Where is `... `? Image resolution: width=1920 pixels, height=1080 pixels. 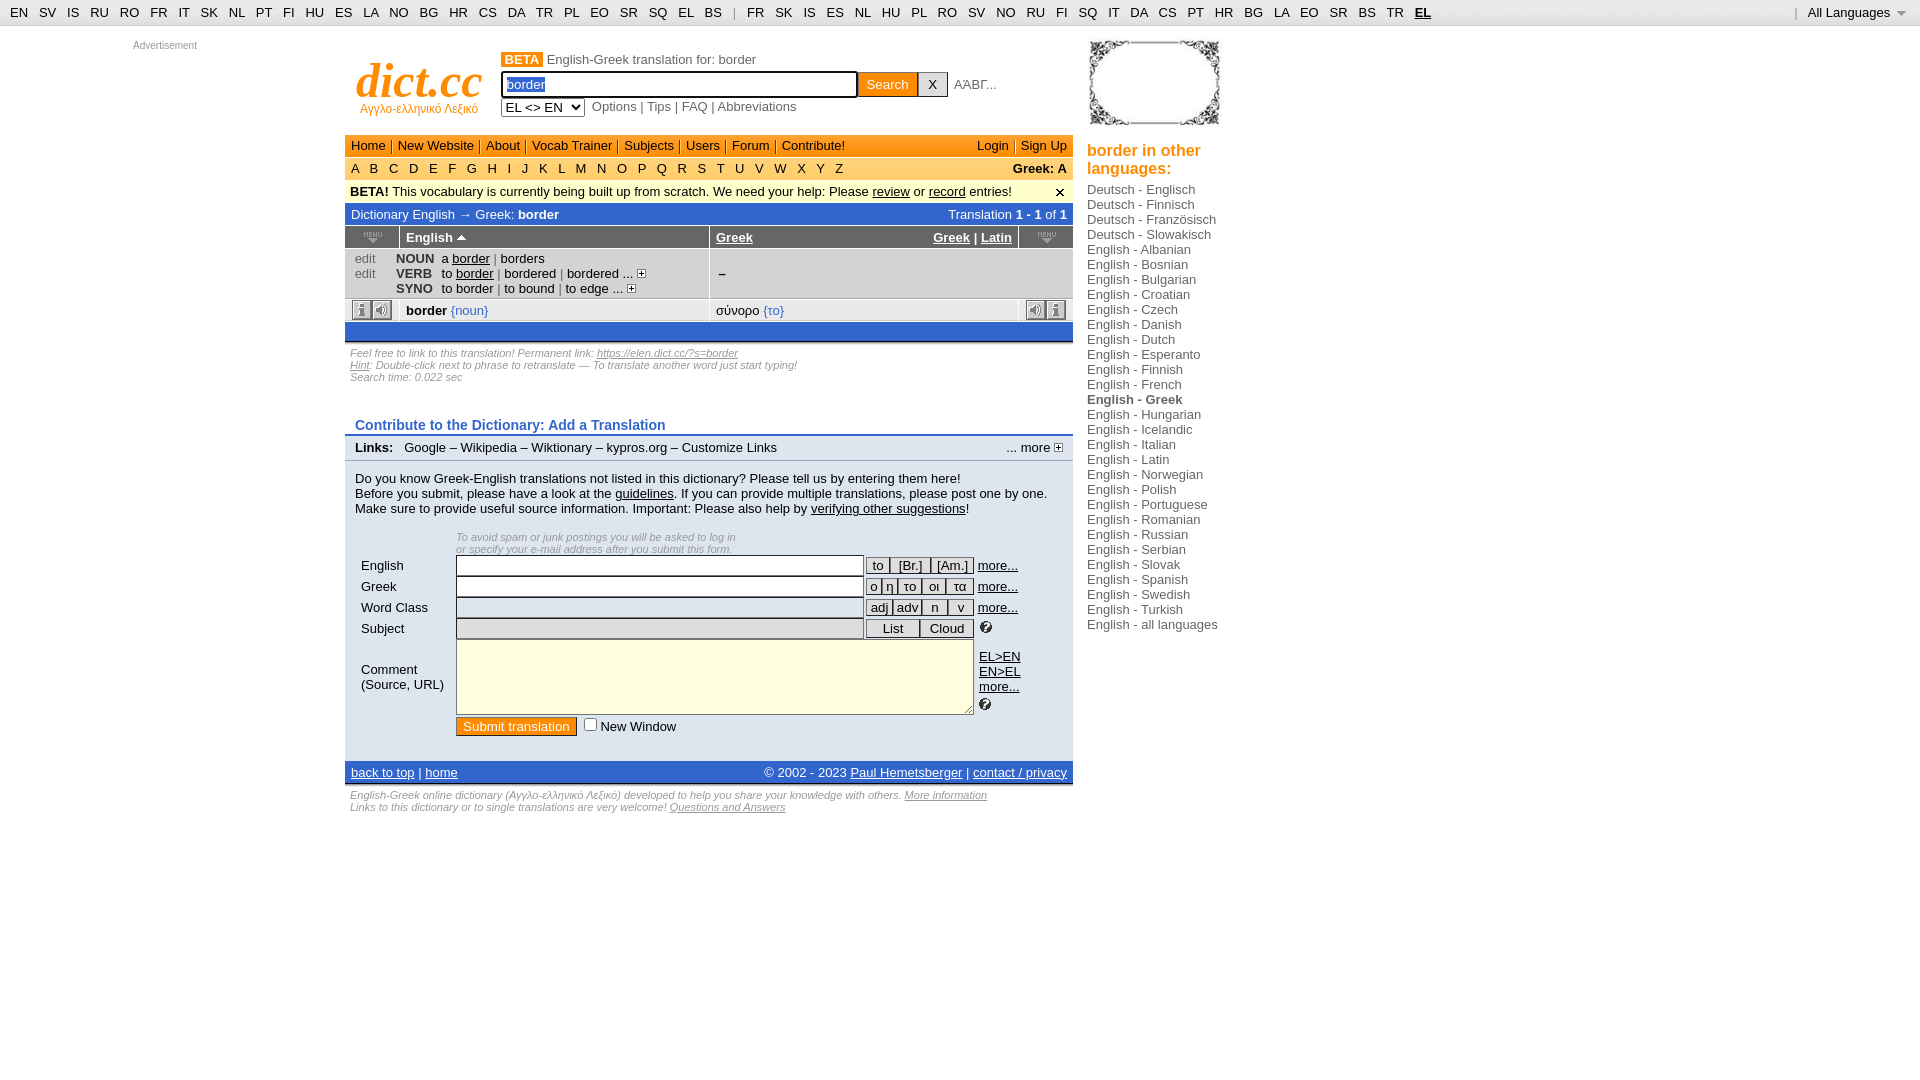 ...  is located at coordinates (634, 274).